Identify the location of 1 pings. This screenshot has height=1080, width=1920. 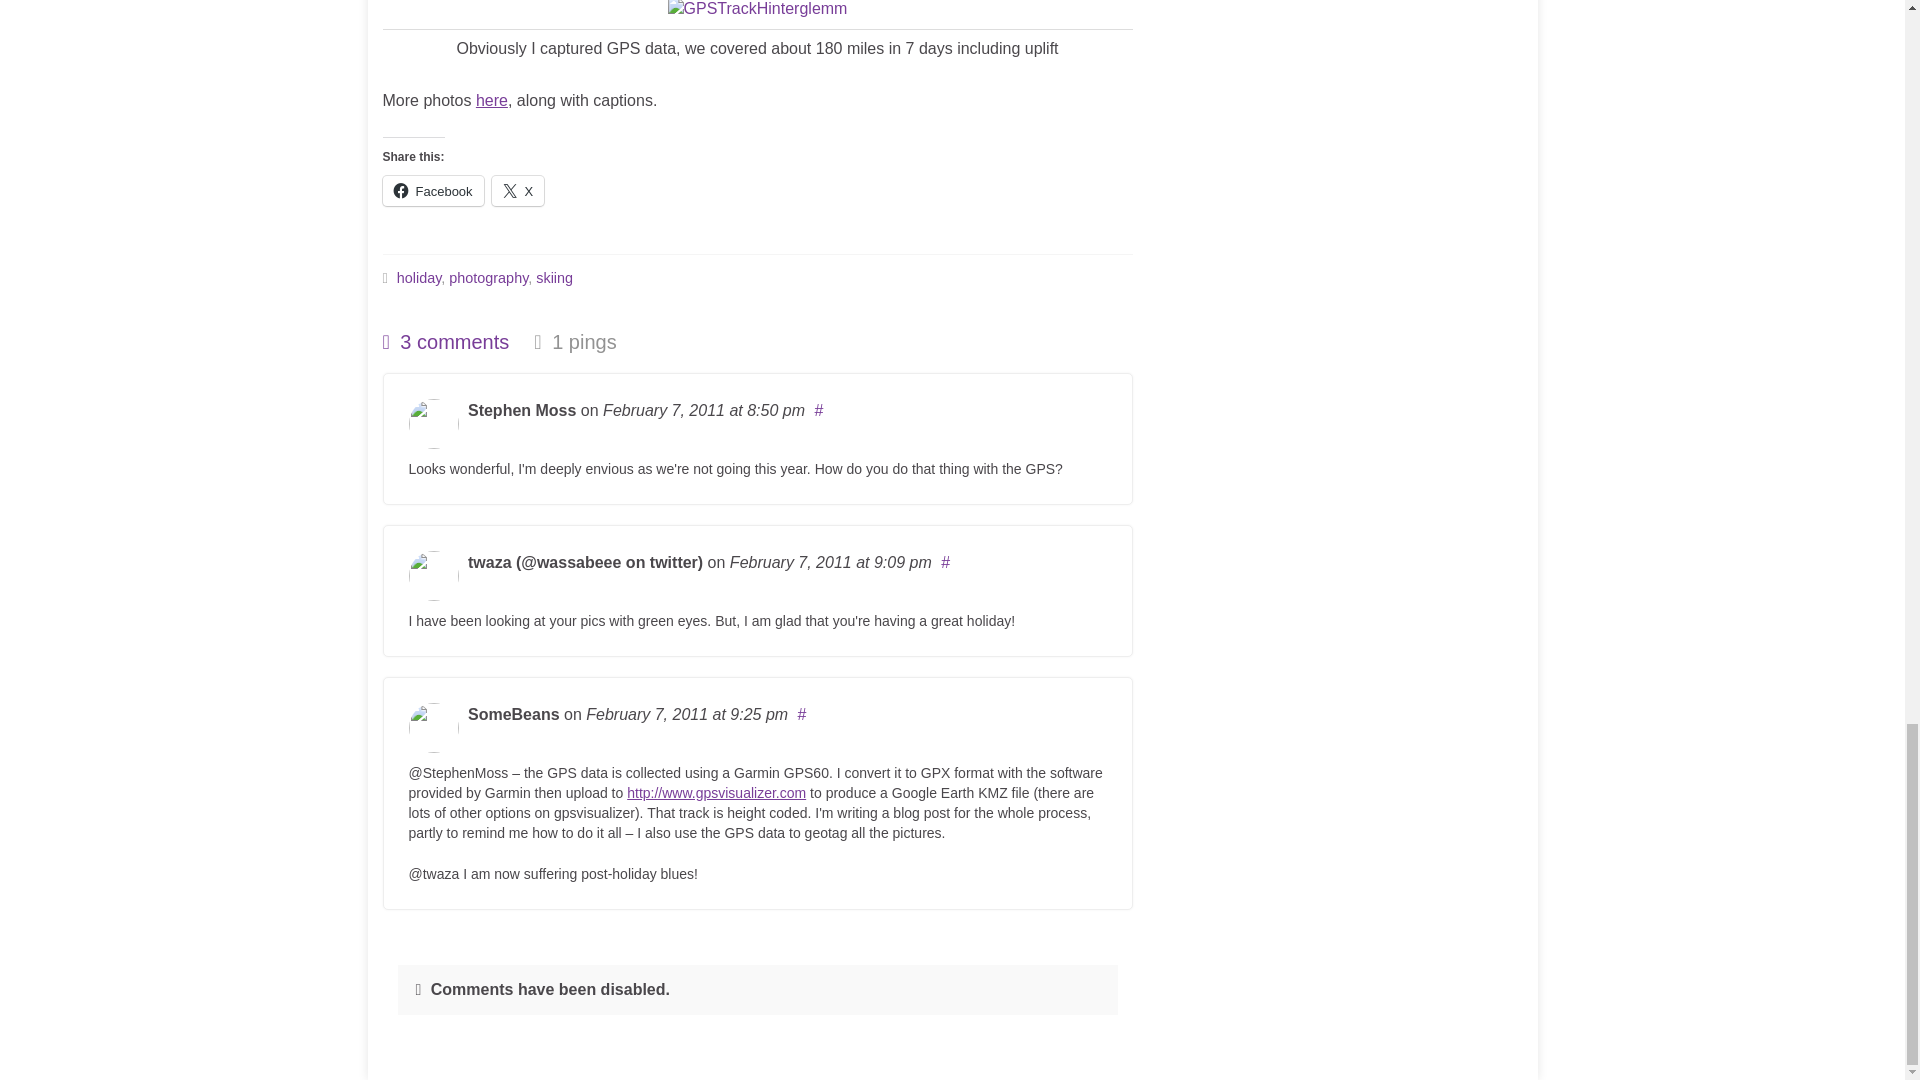
(574, 342).